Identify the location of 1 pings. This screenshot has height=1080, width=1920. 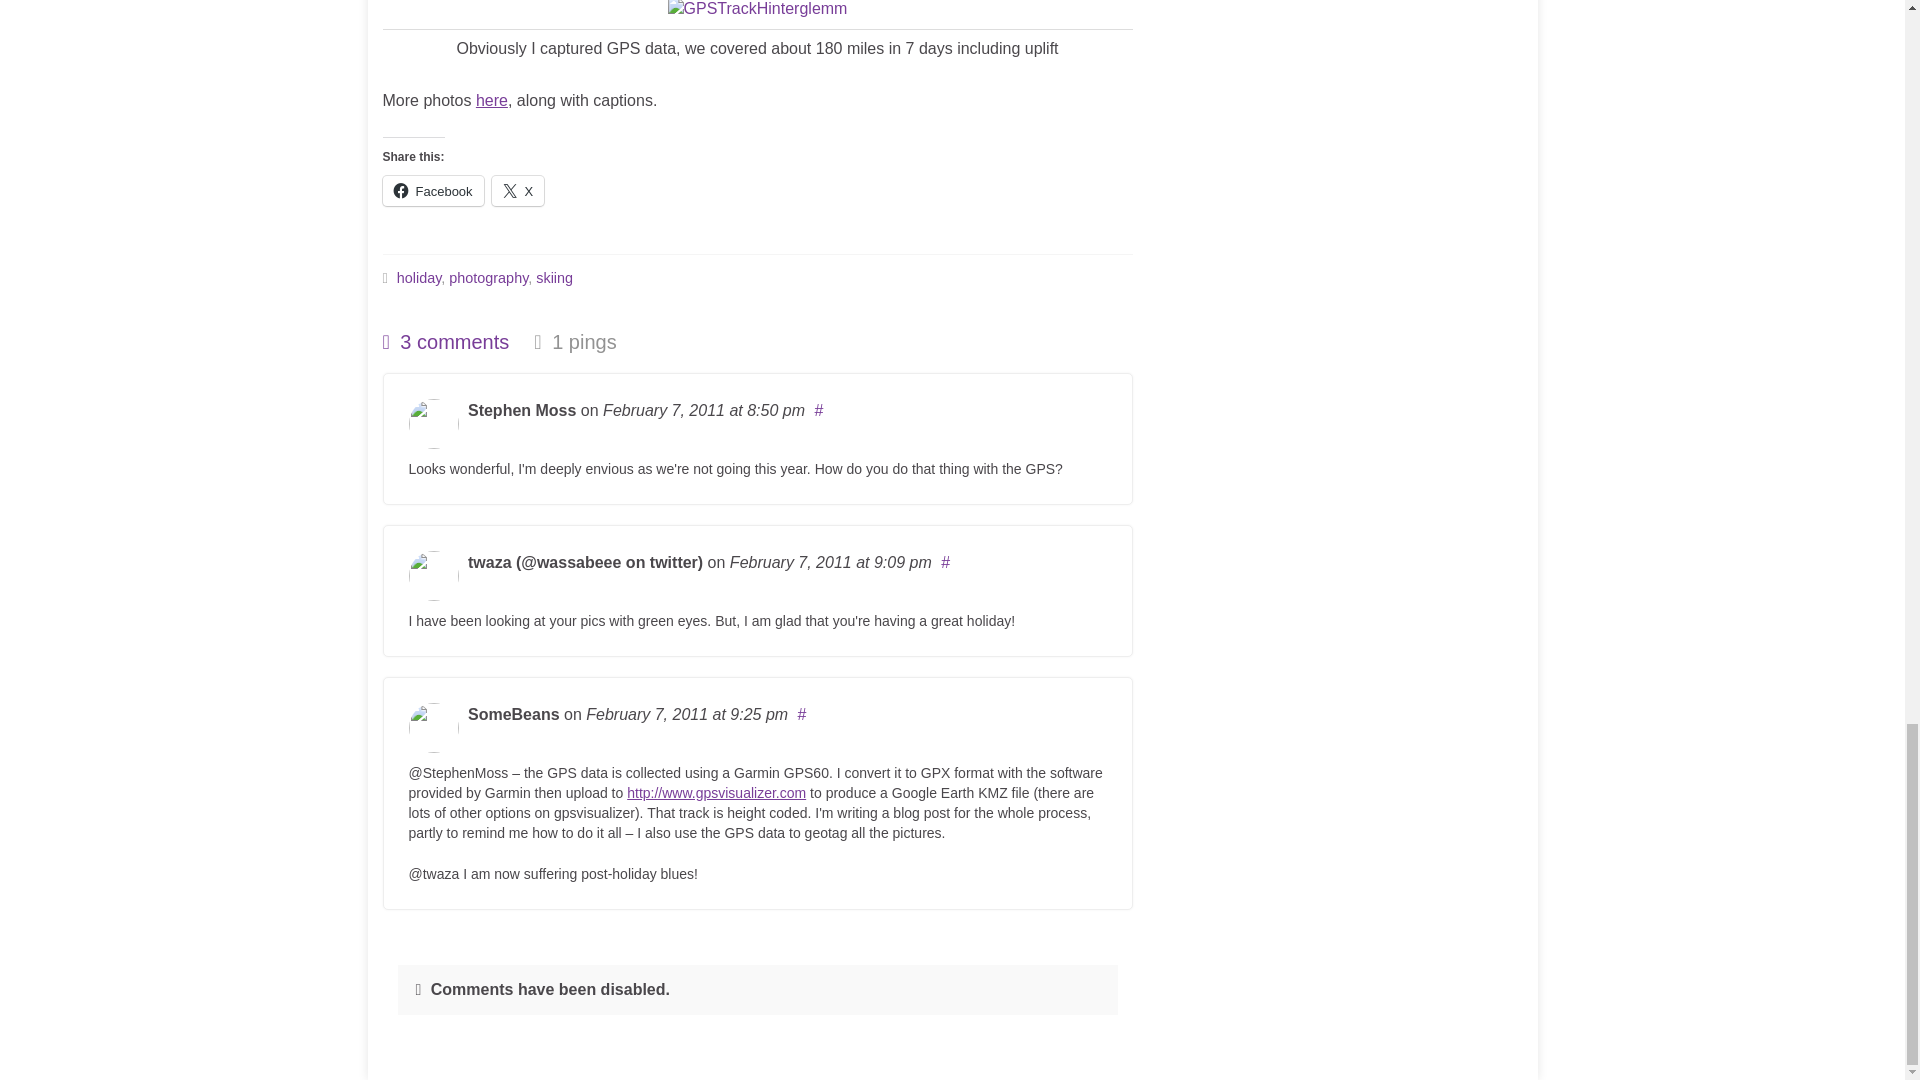
(574, 342).